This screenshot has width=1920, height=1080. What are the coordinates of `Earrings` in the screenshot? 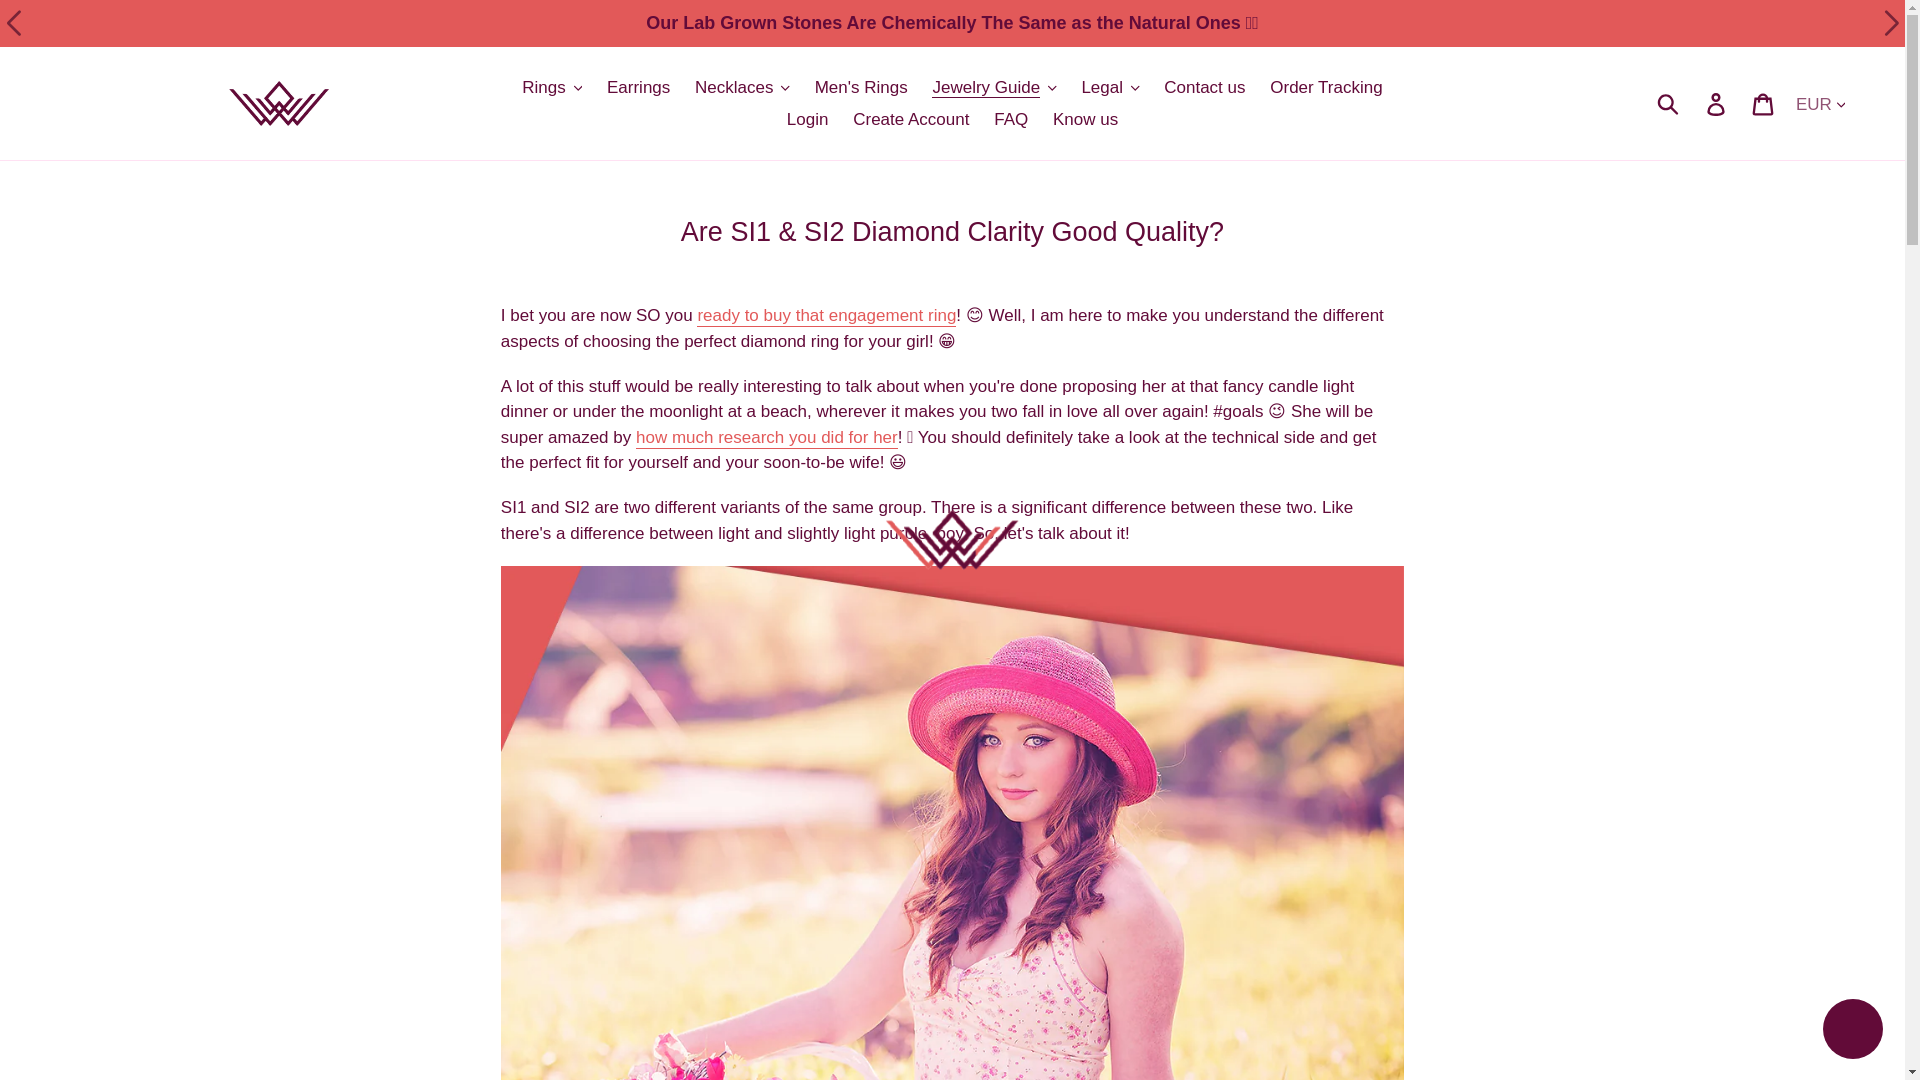 It's located at (638, 88).